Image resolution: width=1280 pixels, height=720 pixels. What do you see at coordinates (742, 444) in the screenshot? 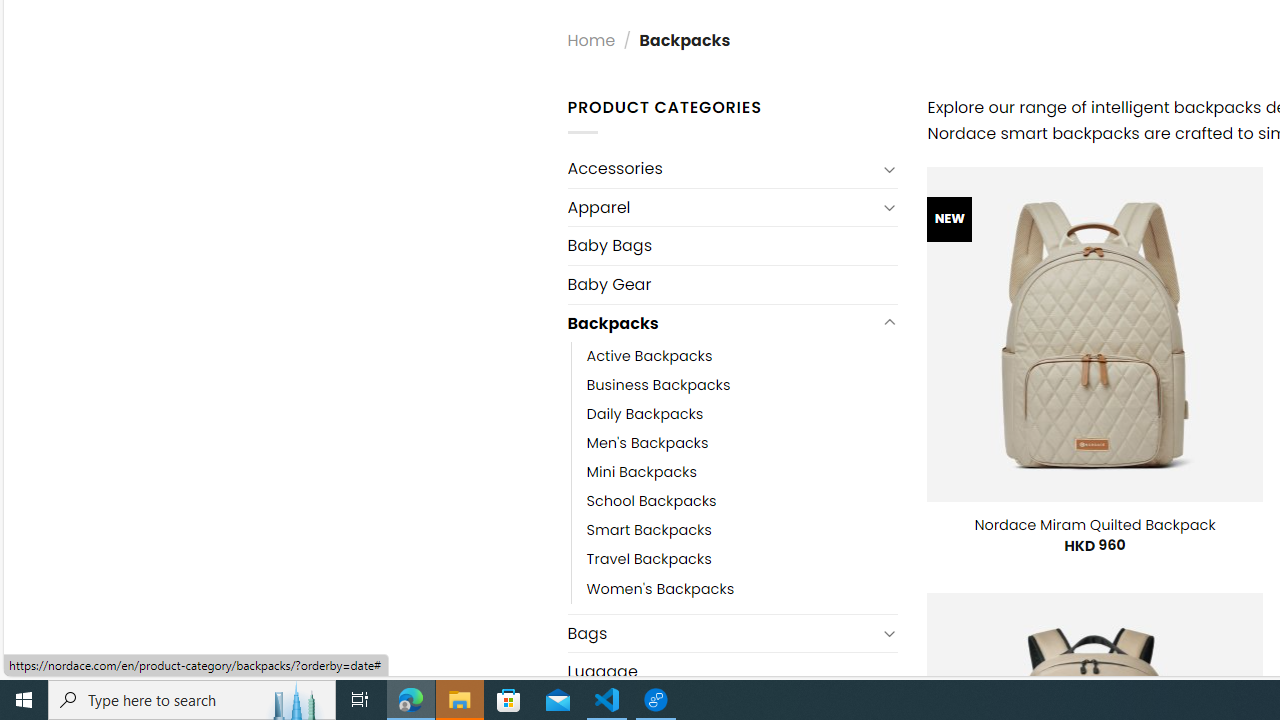
I see `Men's Backpacks` at bounding box center [742, 444].